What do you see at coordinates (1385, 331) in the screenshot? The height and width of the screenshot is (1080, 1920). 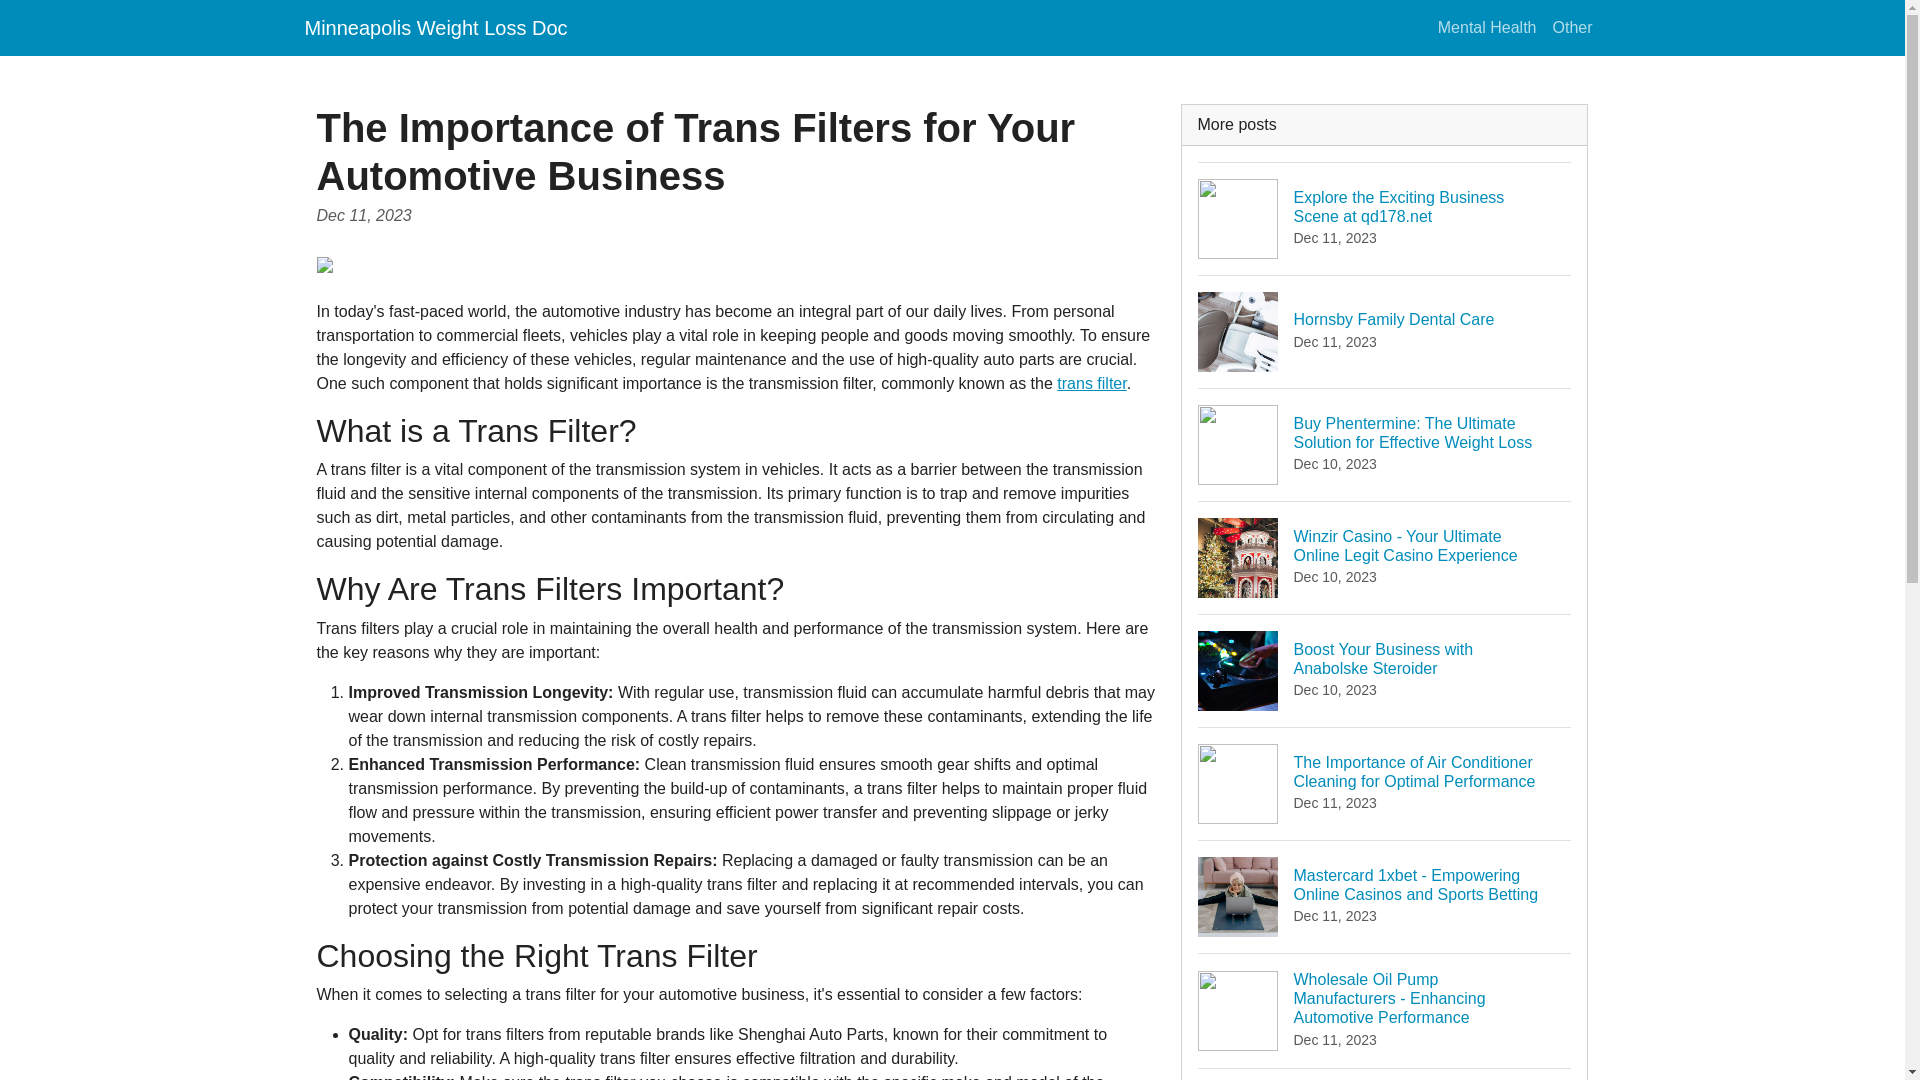 I see `Minneapolis Weight Loss Doc` at bounding box center [1385, 331].